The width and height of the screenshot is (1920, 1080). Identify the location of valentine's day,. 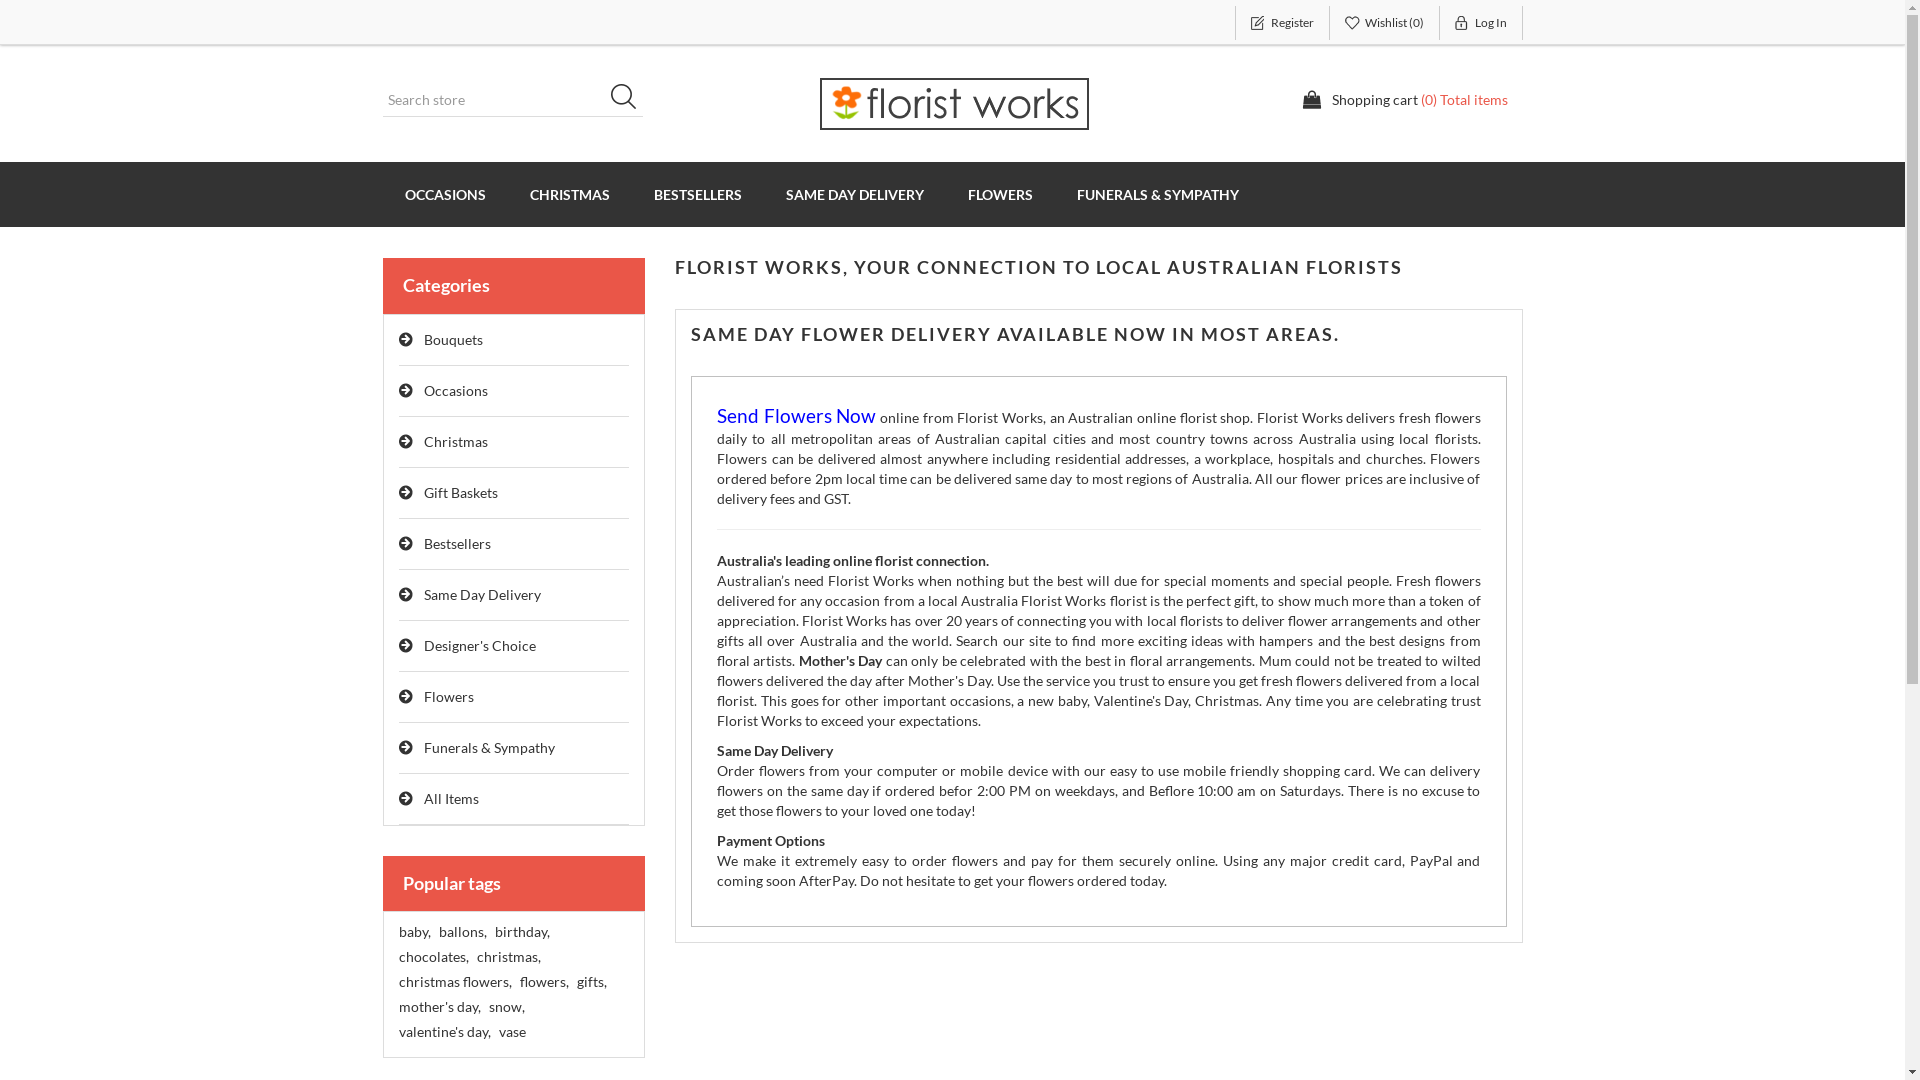
(444, 1032).